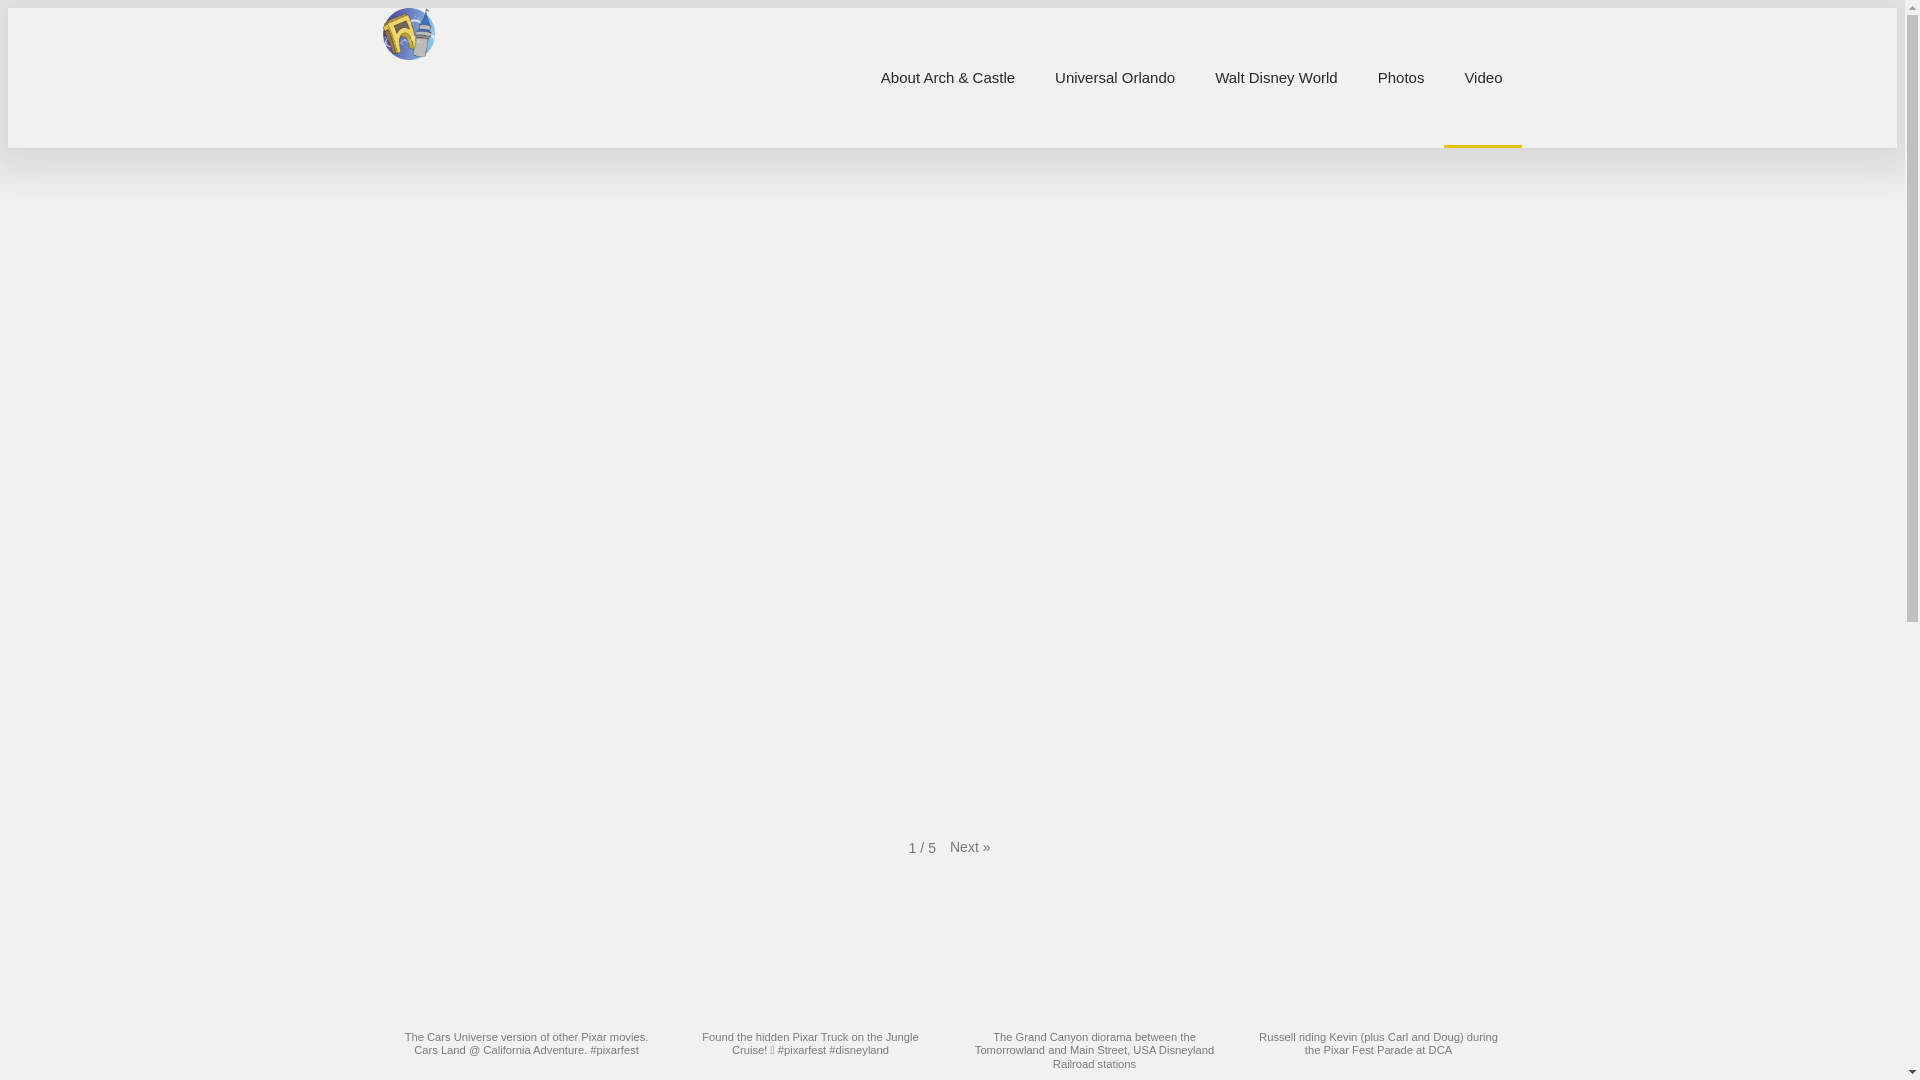 This screenshot has width=1920, height=1080. What do you see at coordinates (1276, 77) in the screenshot?
I see `Walt Disney World` at bounding box center [1276, 77].